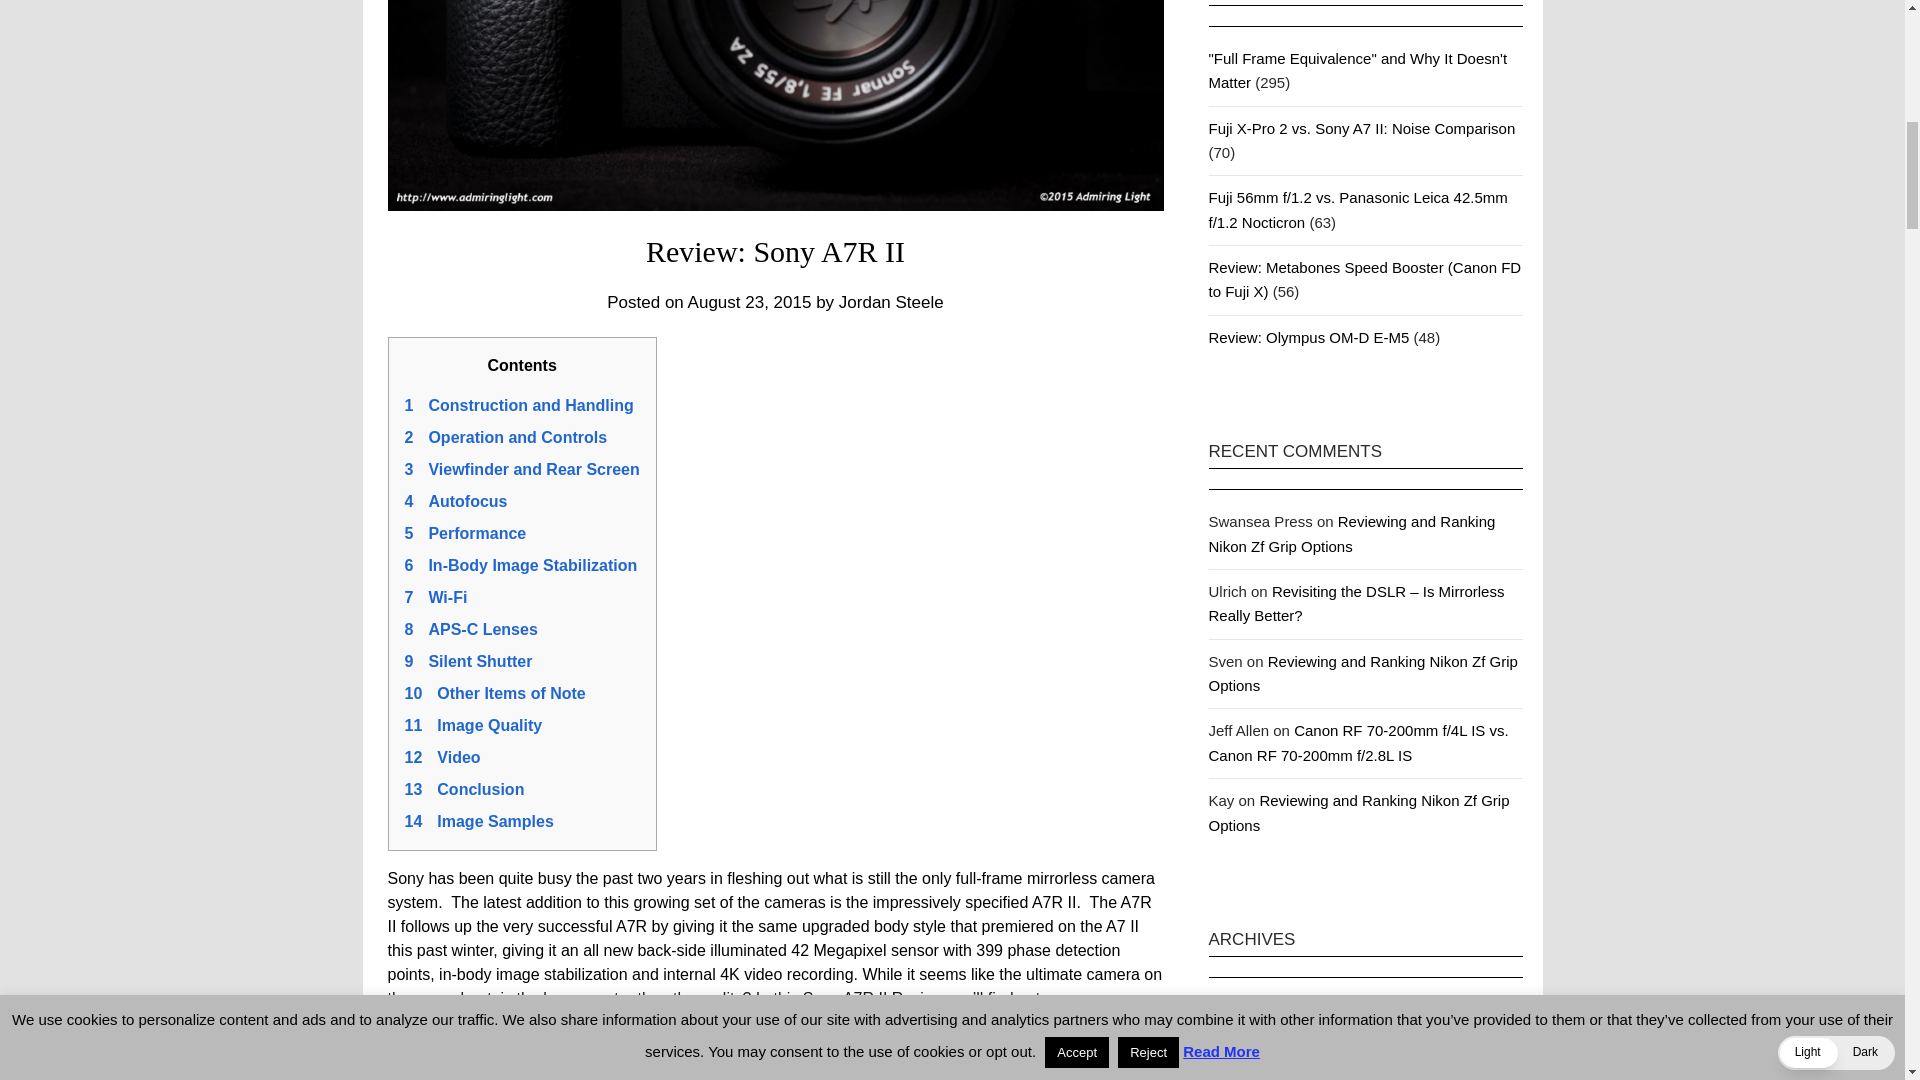 The width and height of the screenshot is (1920, 1080). What do you see at coordinates (750, 302) in the screenshot?
I see `August 23, 2015` at bounding box center [750, 302].